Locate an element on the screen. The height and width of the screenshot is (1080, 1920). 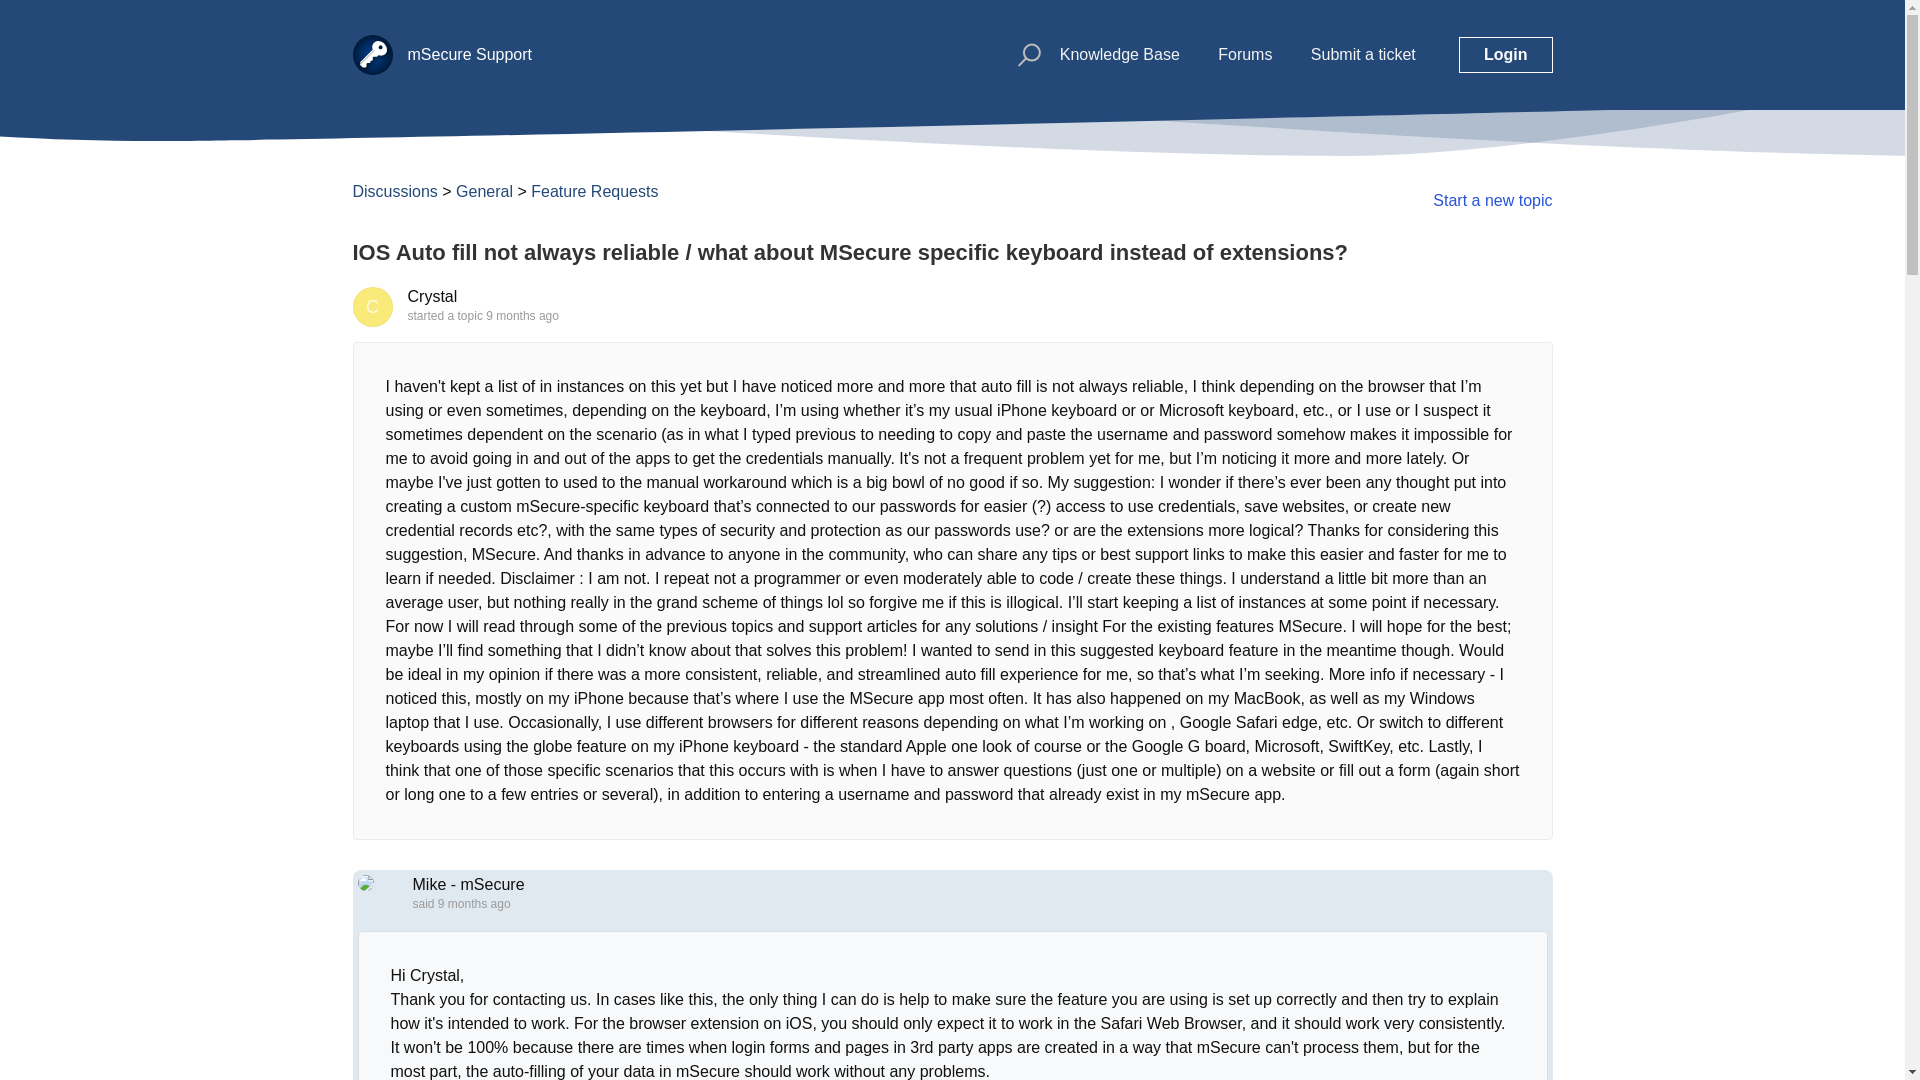
Discussions is located at coordinates (394, 190).